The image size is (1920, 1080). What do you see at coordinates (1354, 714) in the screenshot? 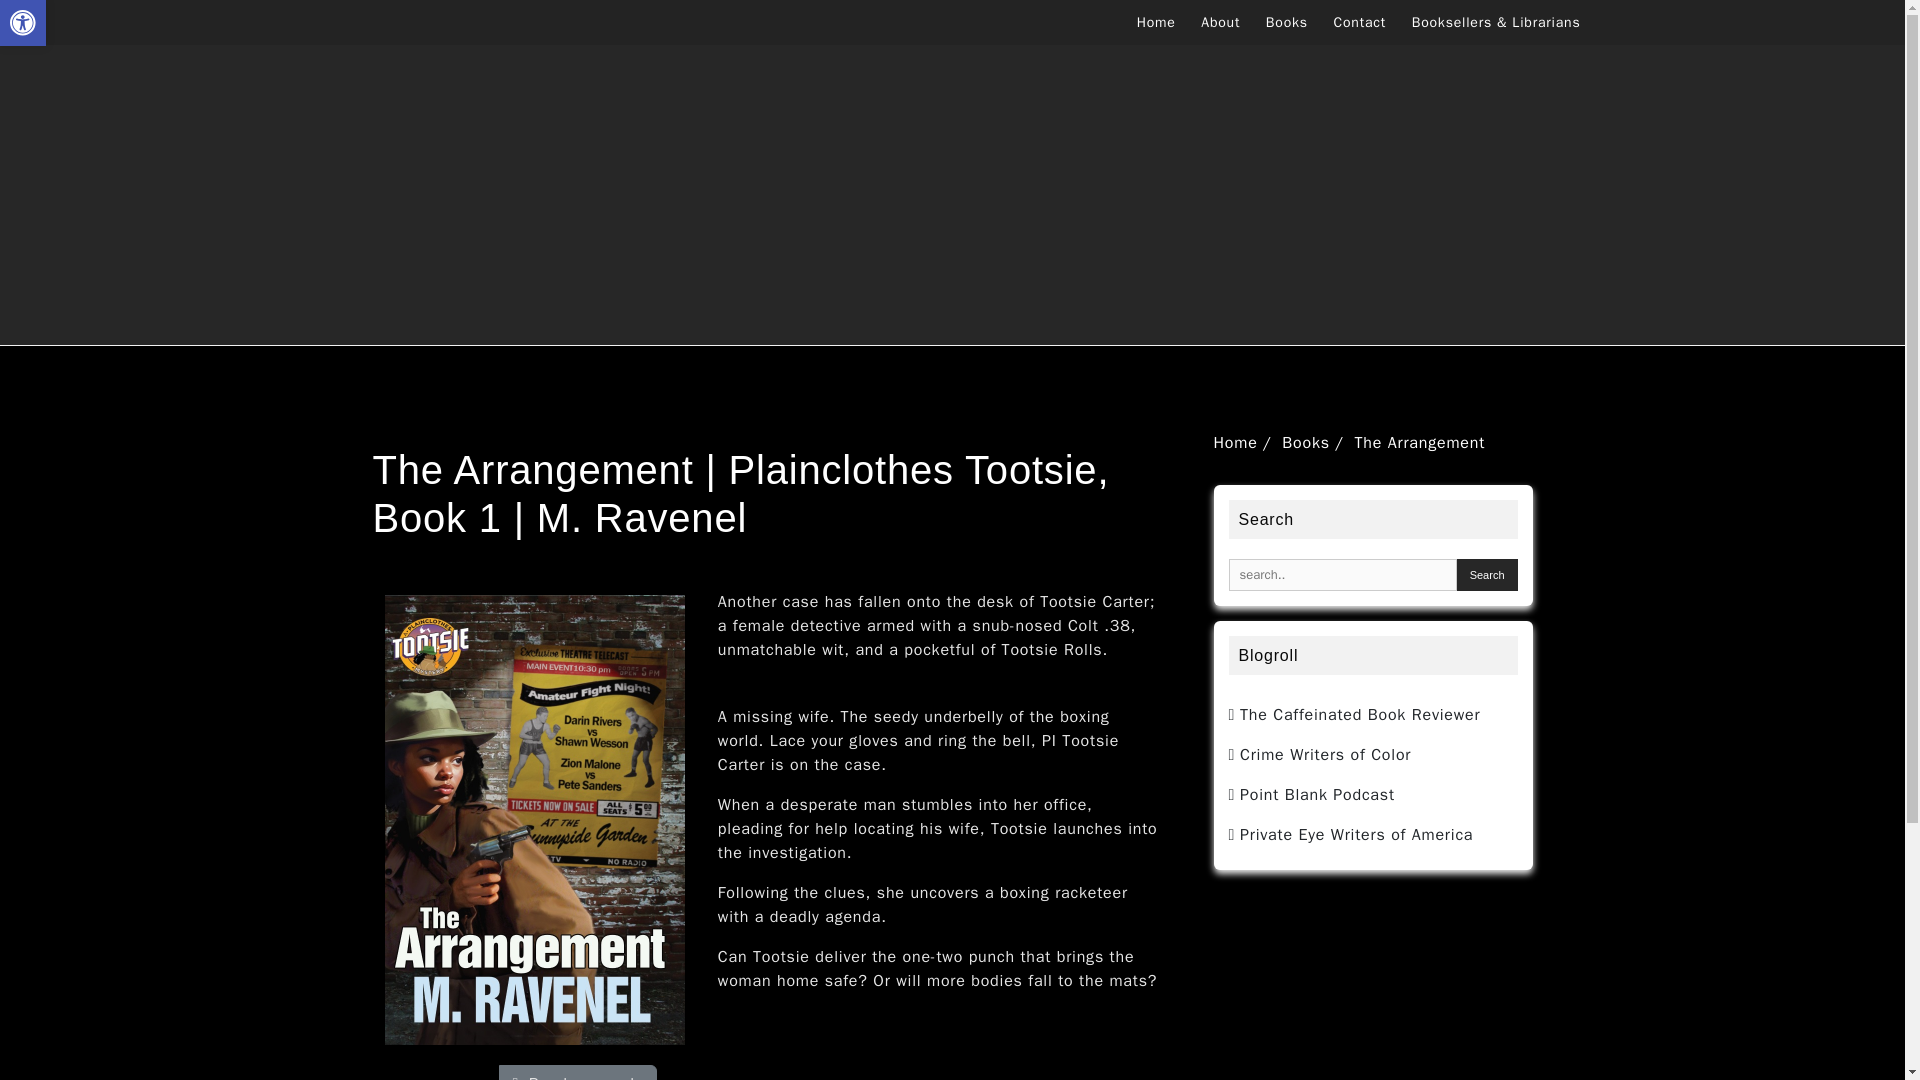
I see ` The Caffeinated Book Reviewer` at bounding box center [1354, 714].